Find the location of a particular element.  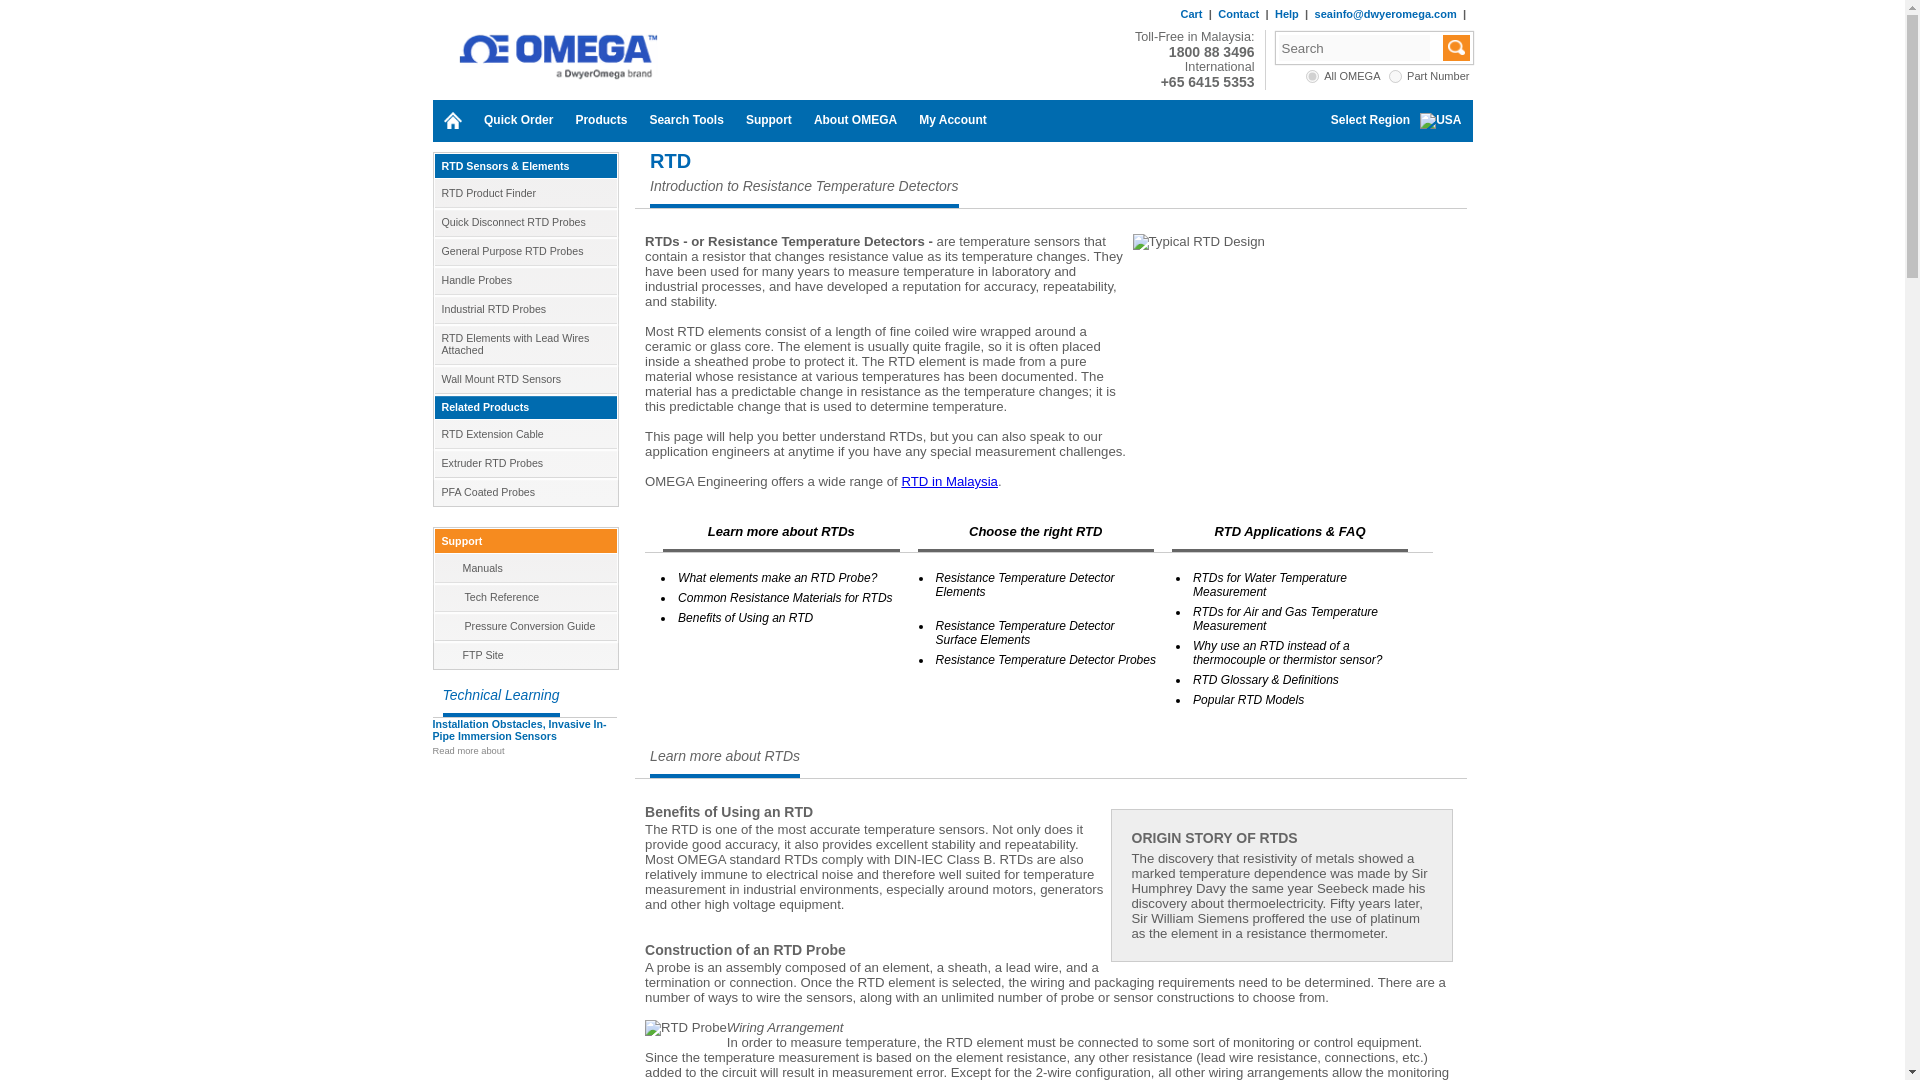

Cart is located at coordinates (1190, 14).